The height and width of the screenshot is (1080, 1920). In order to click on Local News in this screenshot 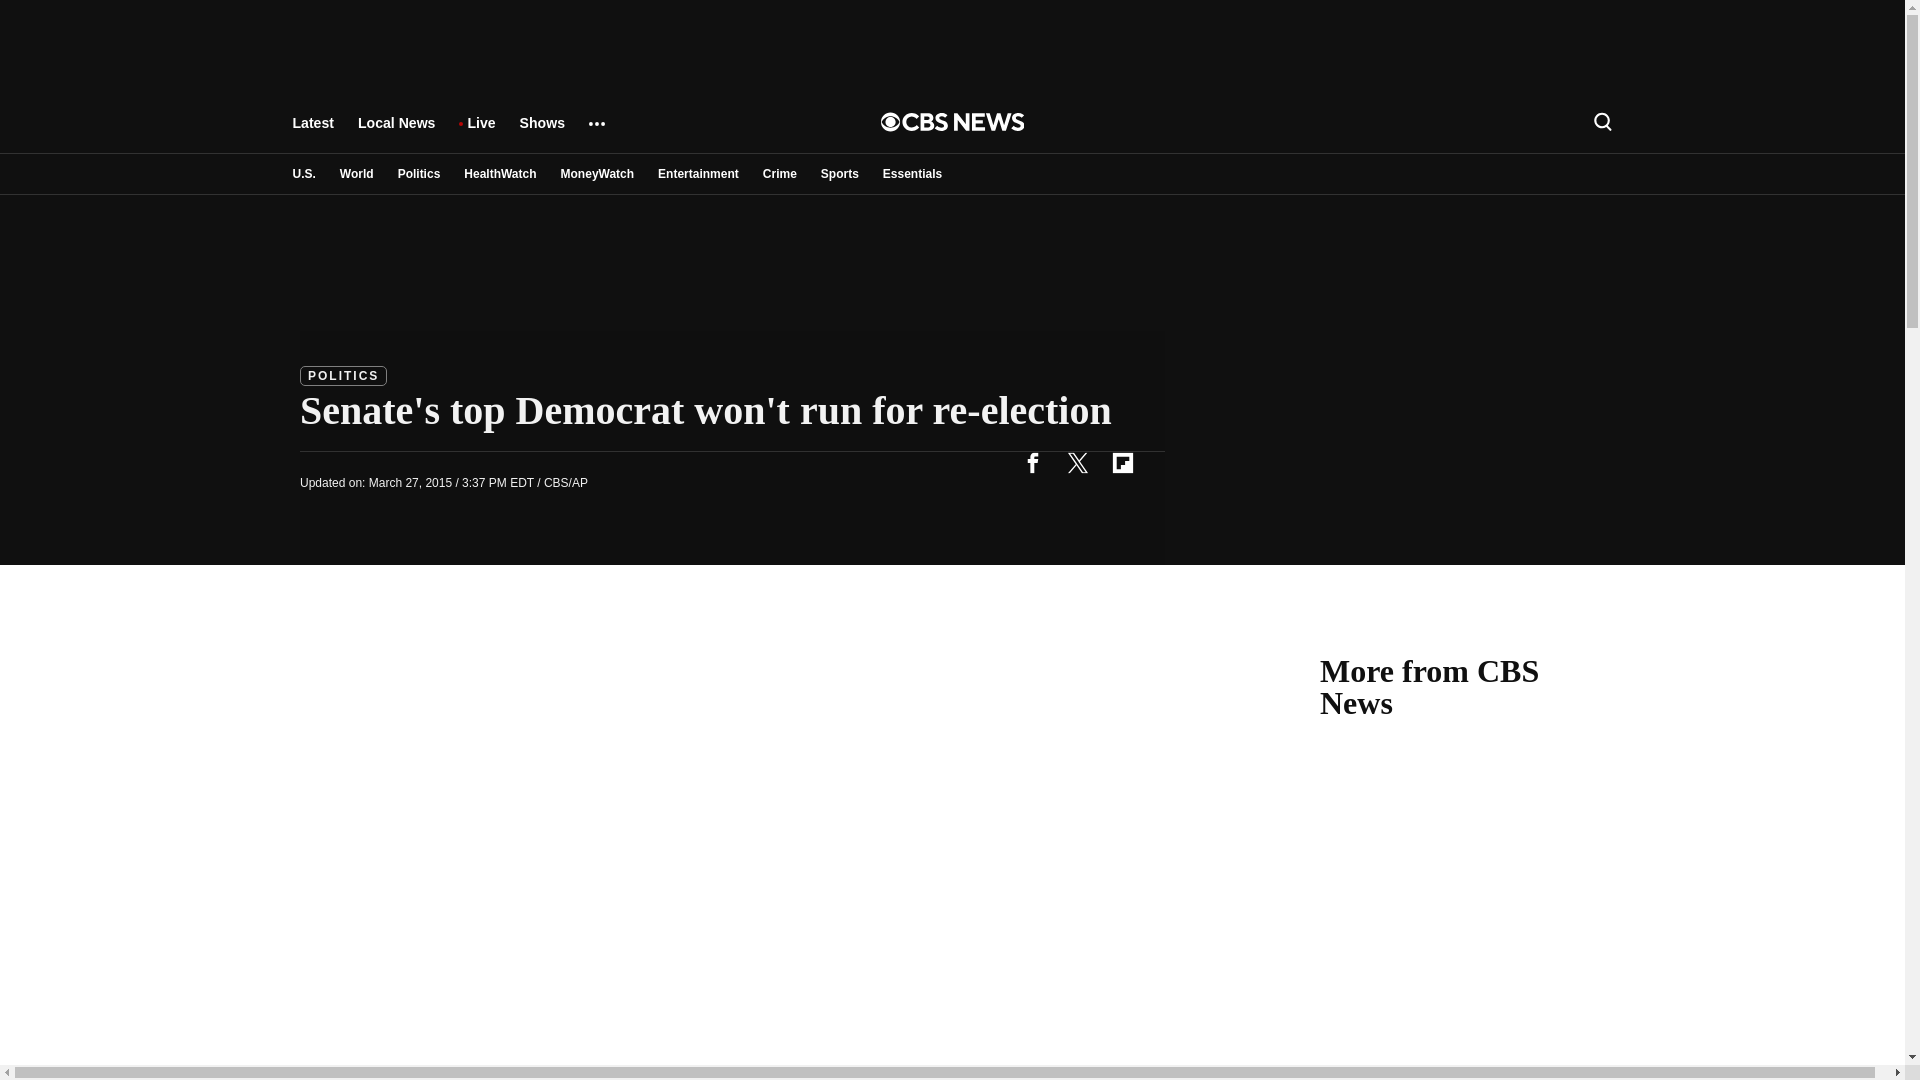, I will do `click(396, 132)`.